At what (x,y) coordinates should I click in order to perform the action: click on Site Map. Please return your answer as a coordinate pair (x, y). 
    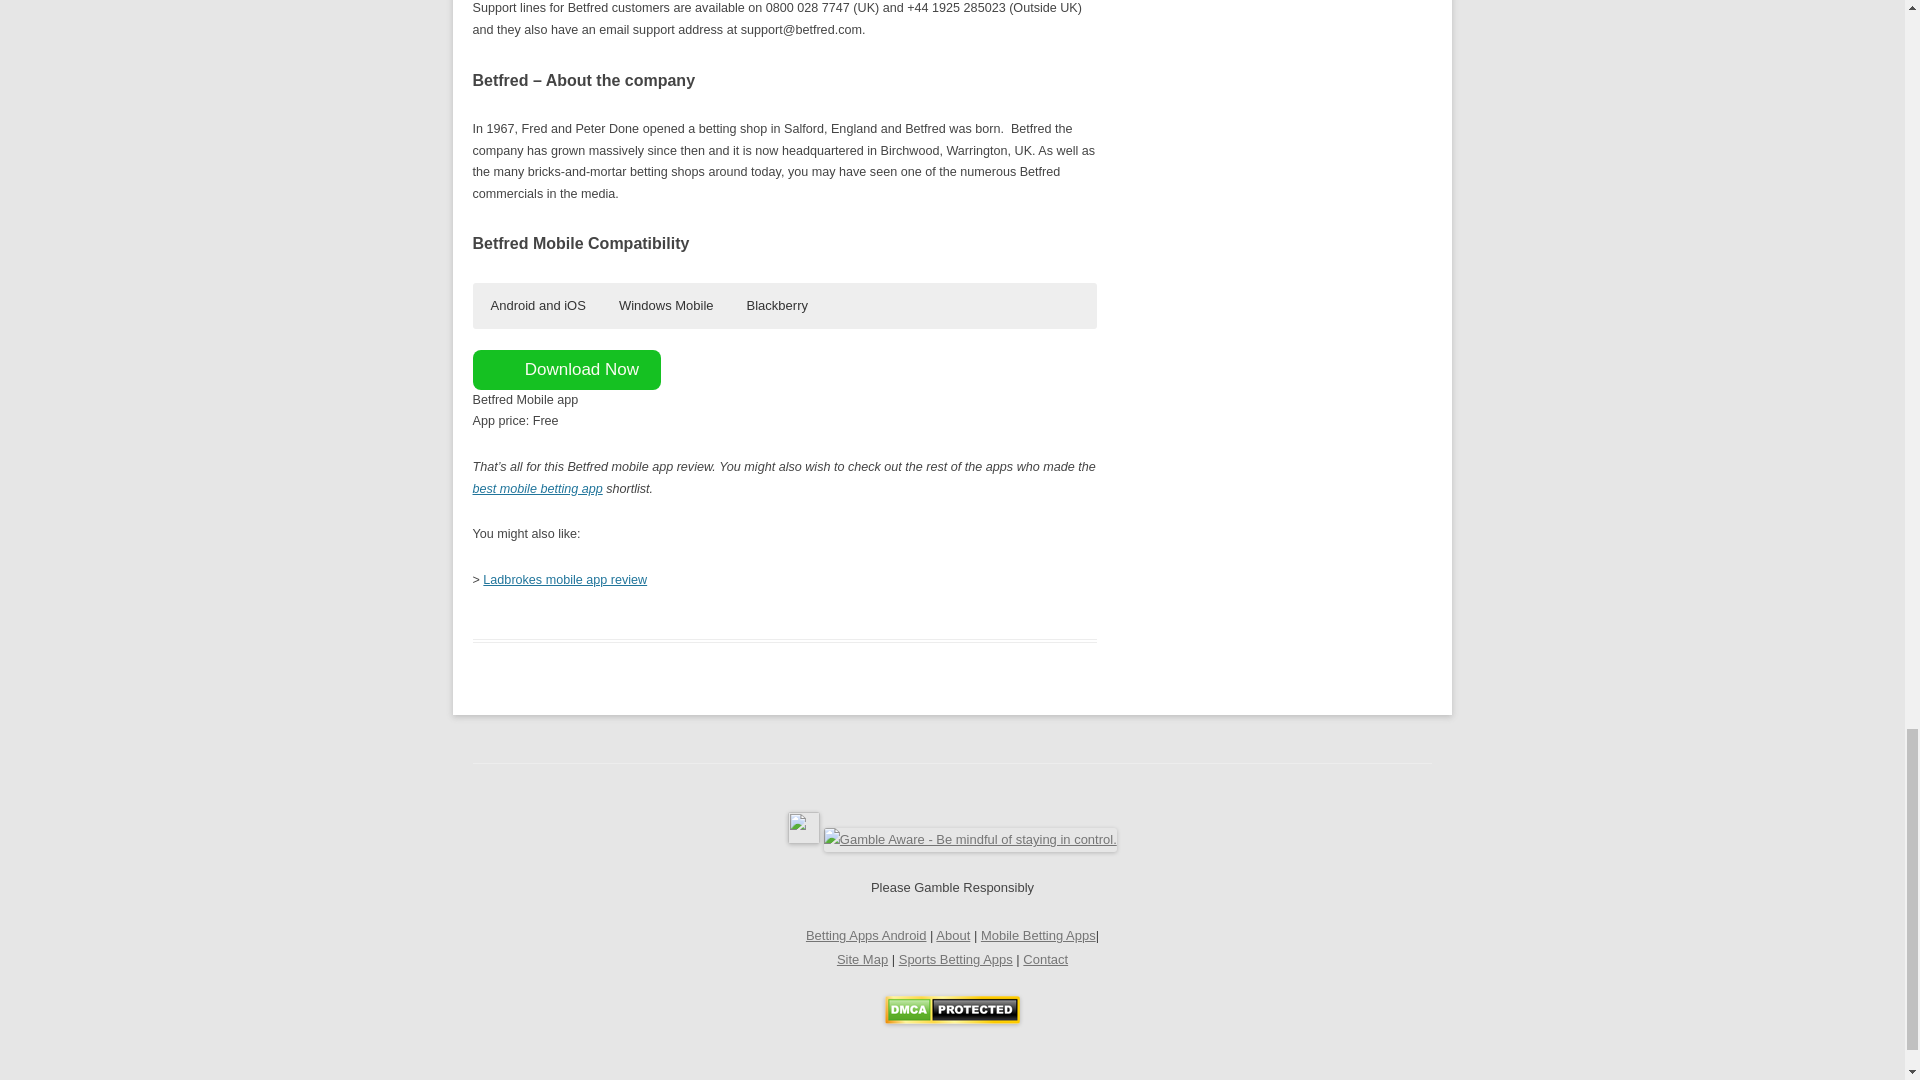
    Looking at the image, I should click on (862, 958).